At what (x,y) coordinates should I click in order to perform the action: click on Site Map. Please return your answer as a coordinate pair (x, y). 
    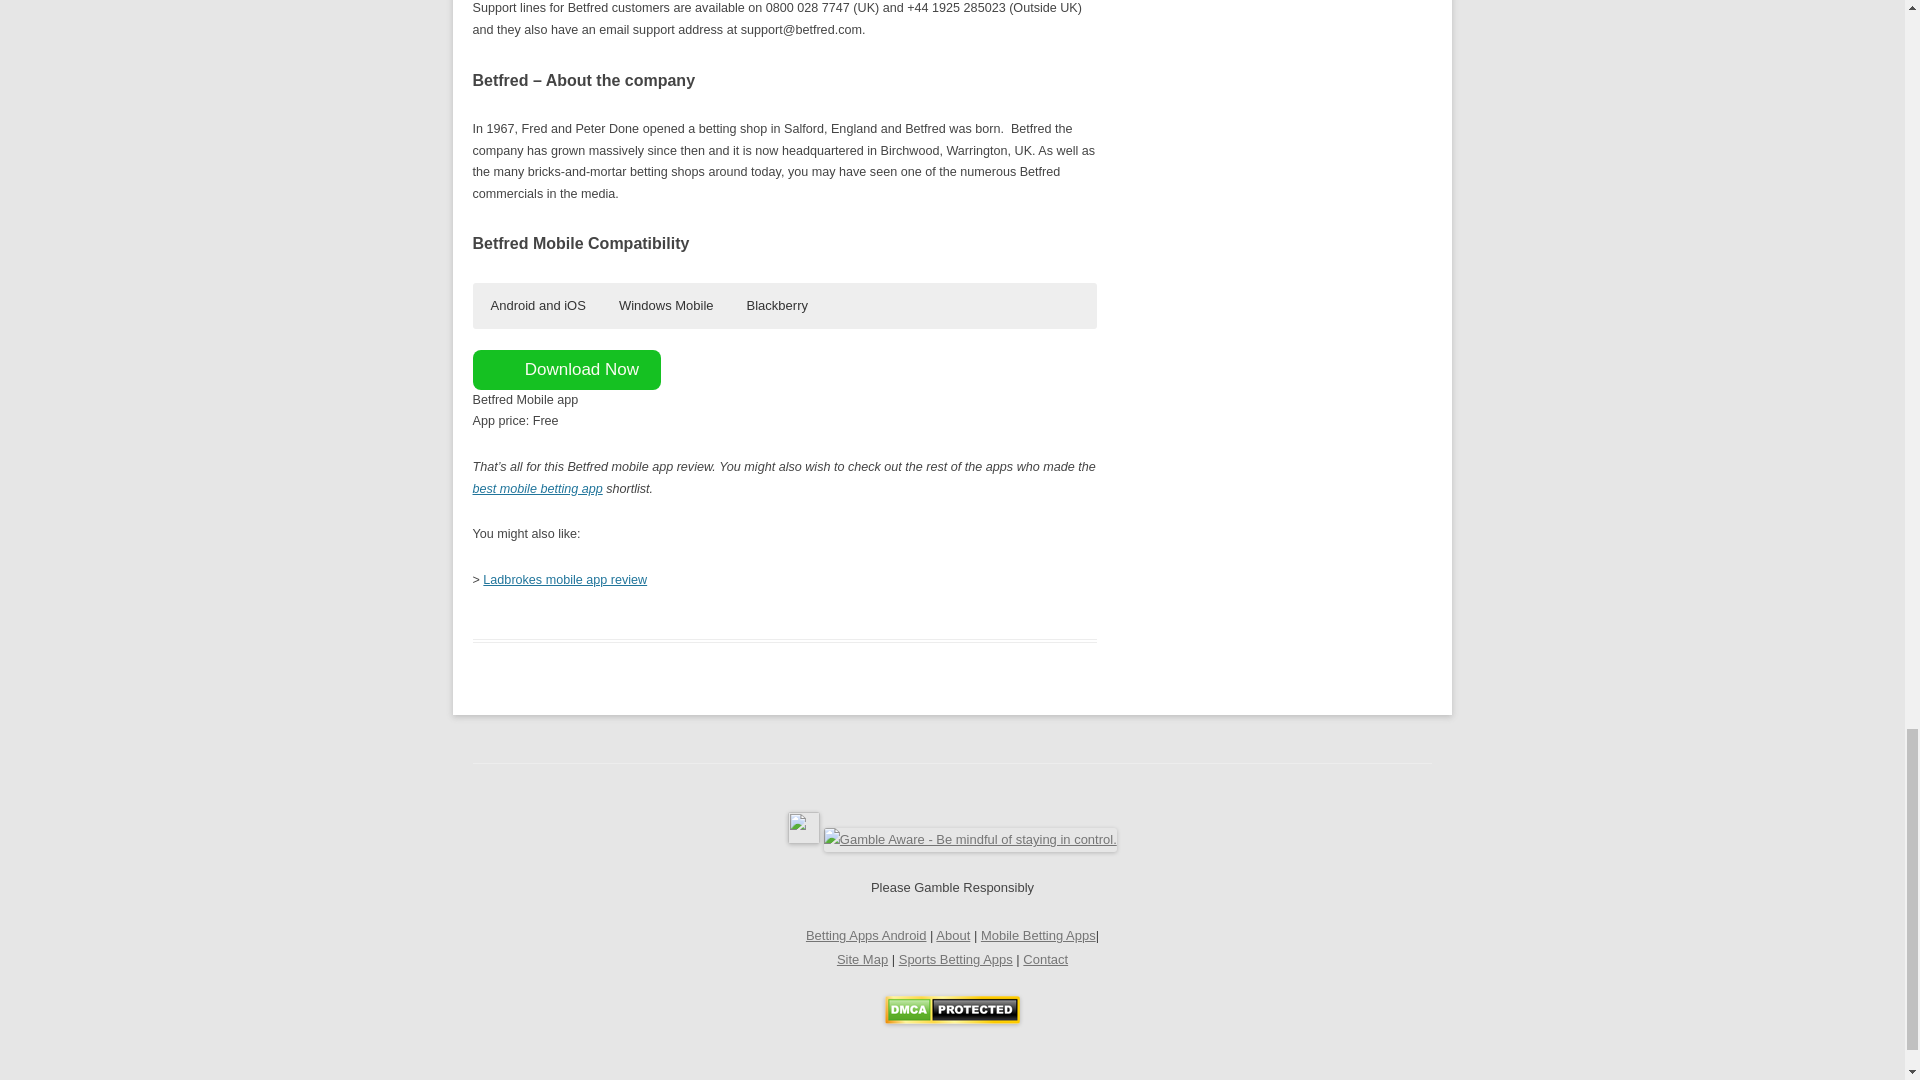
    Looking at the image, I should click on (862, 958).